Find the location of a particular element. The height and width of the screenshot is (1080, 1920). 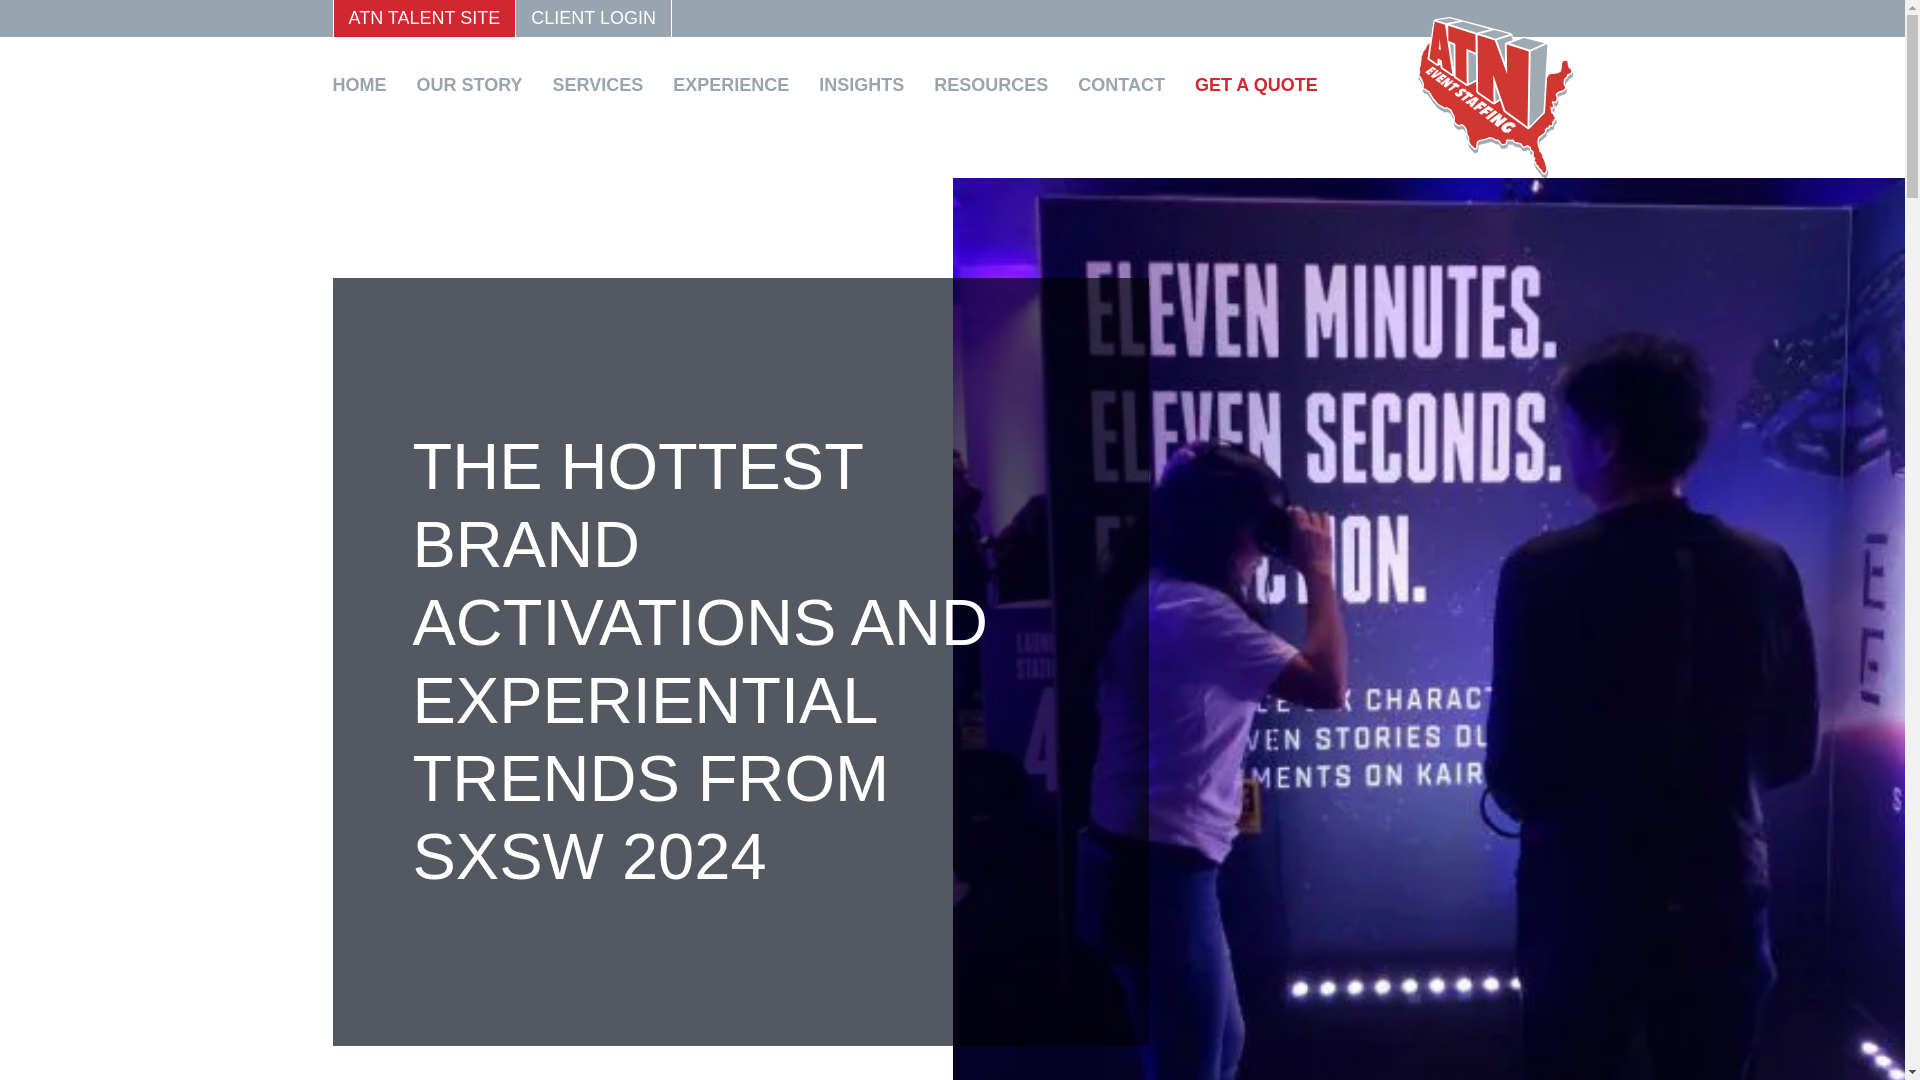

CONTACT is located at coordinates (1128, 84).